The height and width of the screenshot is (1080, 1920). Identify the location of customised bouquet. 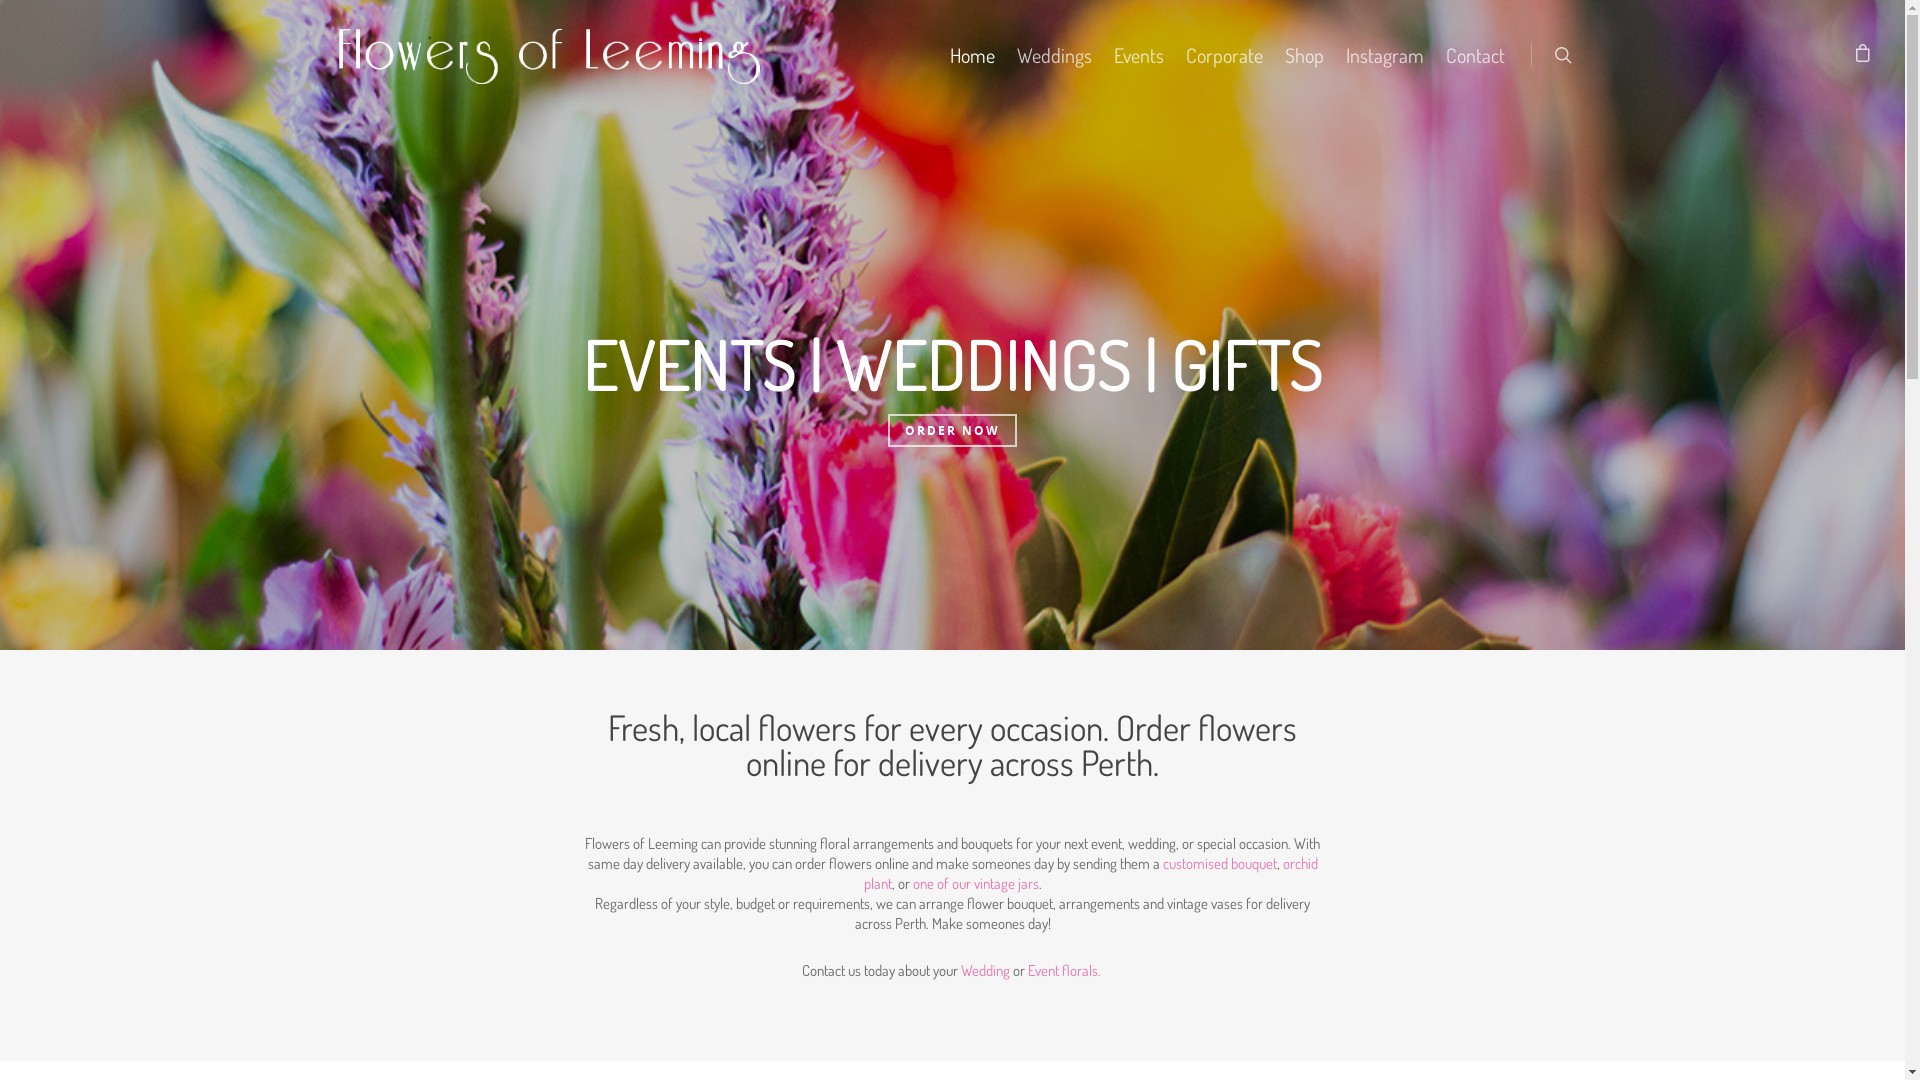
(1219, 864).